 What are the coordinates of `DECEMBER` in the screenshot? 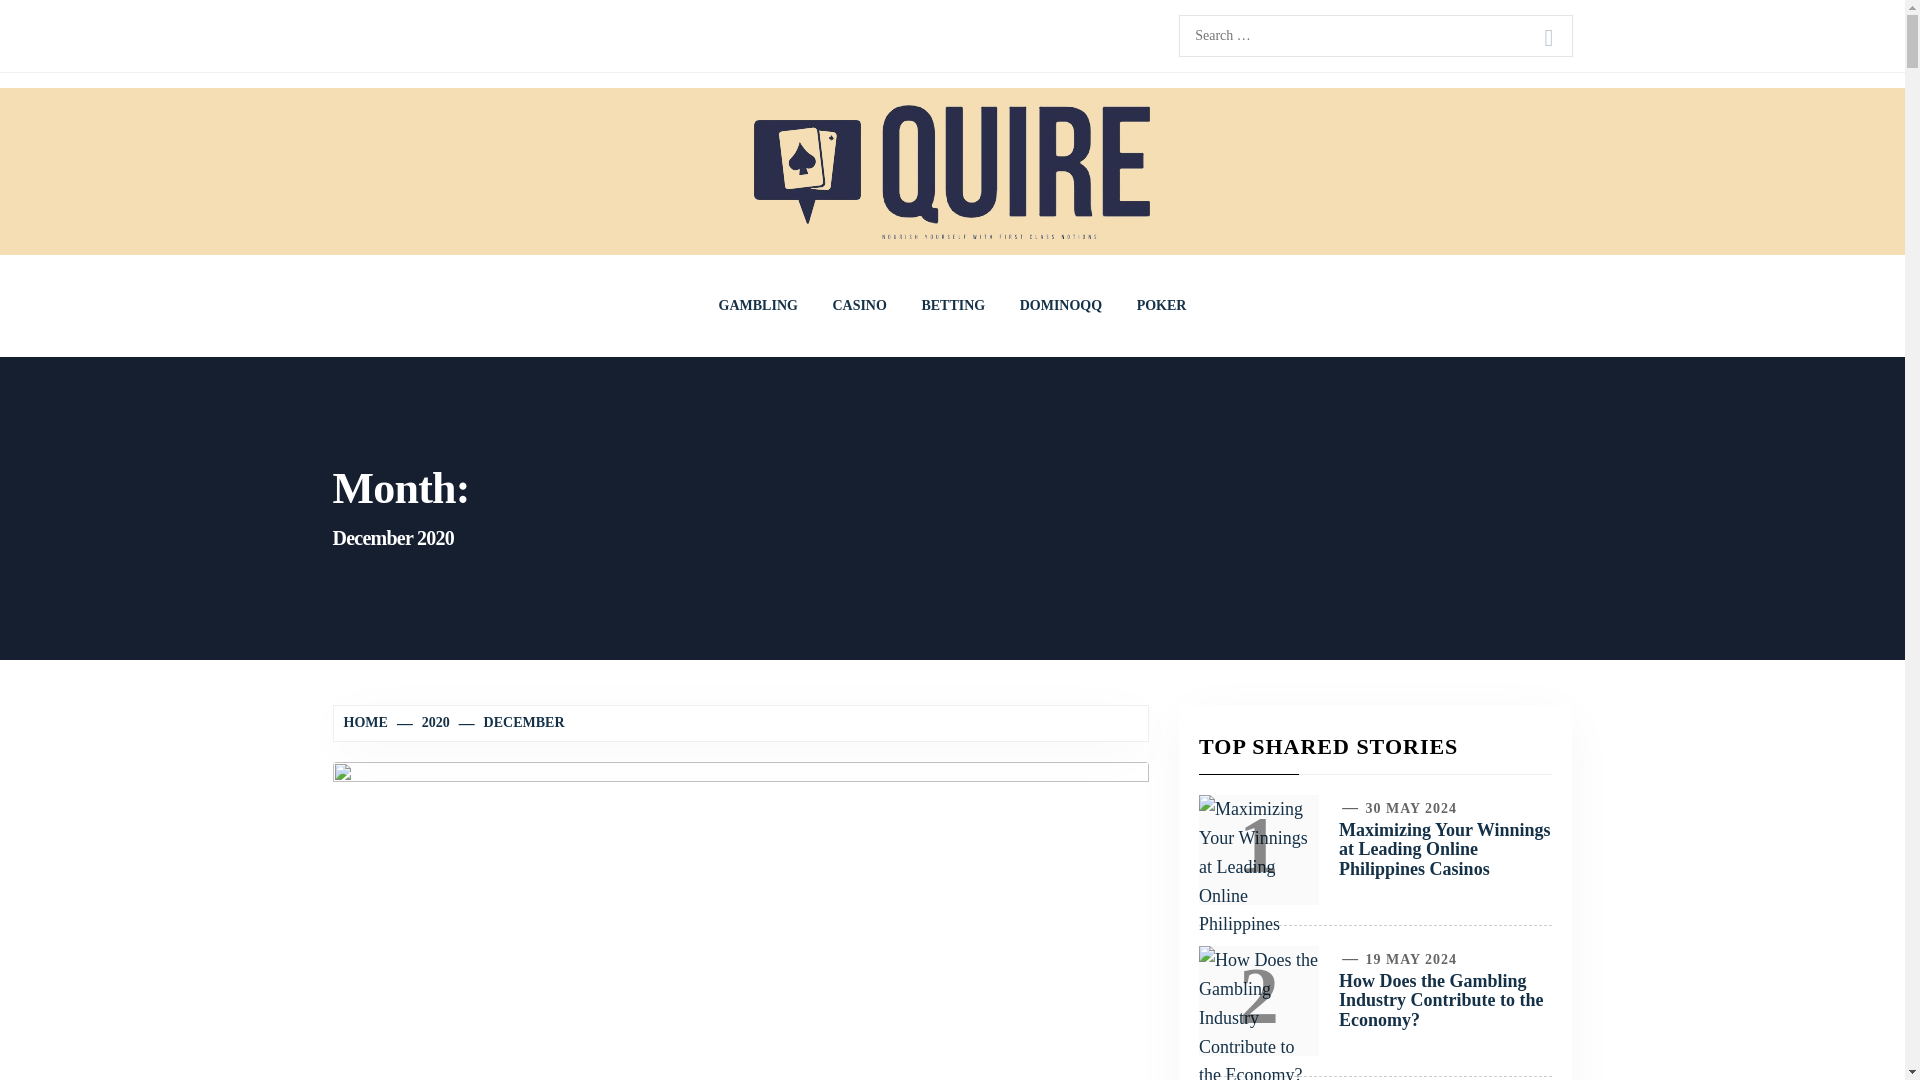 It's located at (513, 722).